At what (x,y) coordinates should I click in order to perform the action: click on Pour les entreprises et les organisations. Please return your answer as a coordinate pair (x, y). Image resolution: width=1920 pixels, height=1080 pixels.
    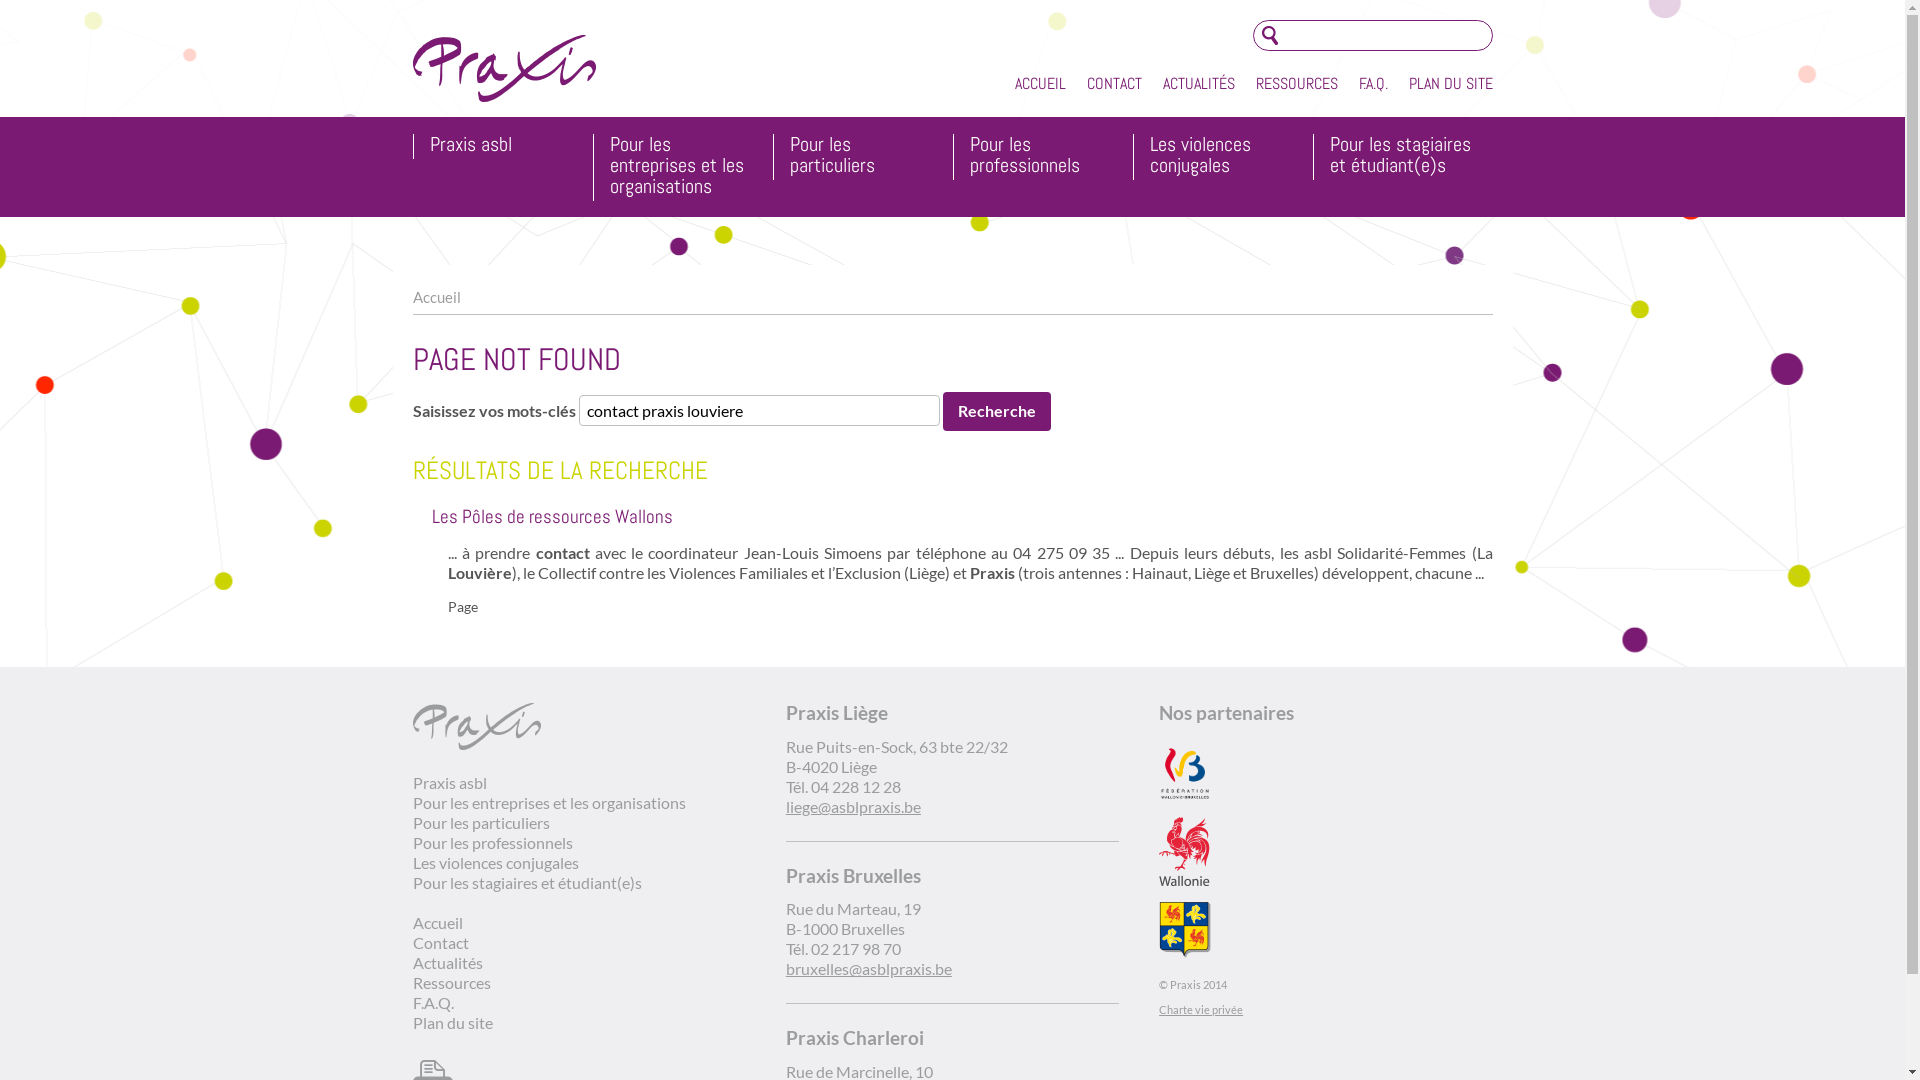
    Looking at the image, I should click on (684, 168).